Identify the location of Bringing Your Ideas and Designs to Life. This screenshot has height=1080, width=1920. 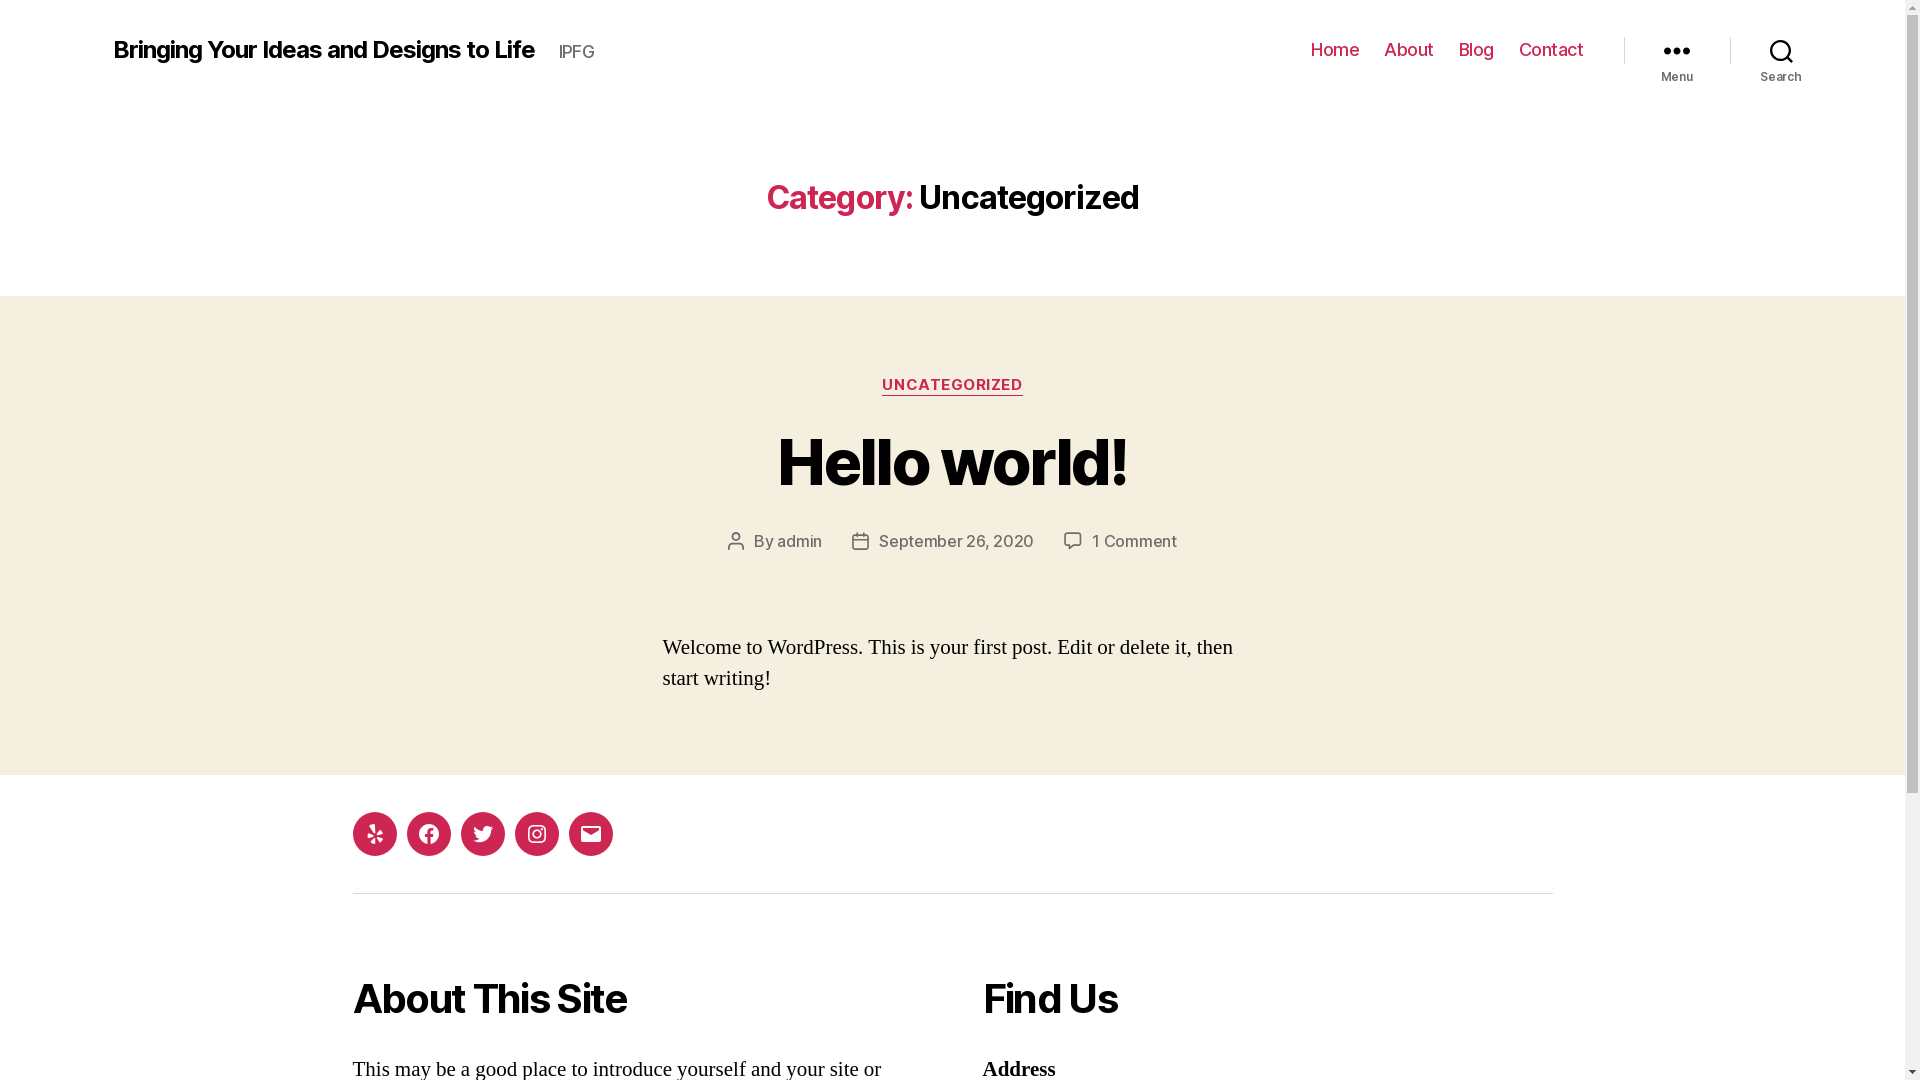
(323, 50).